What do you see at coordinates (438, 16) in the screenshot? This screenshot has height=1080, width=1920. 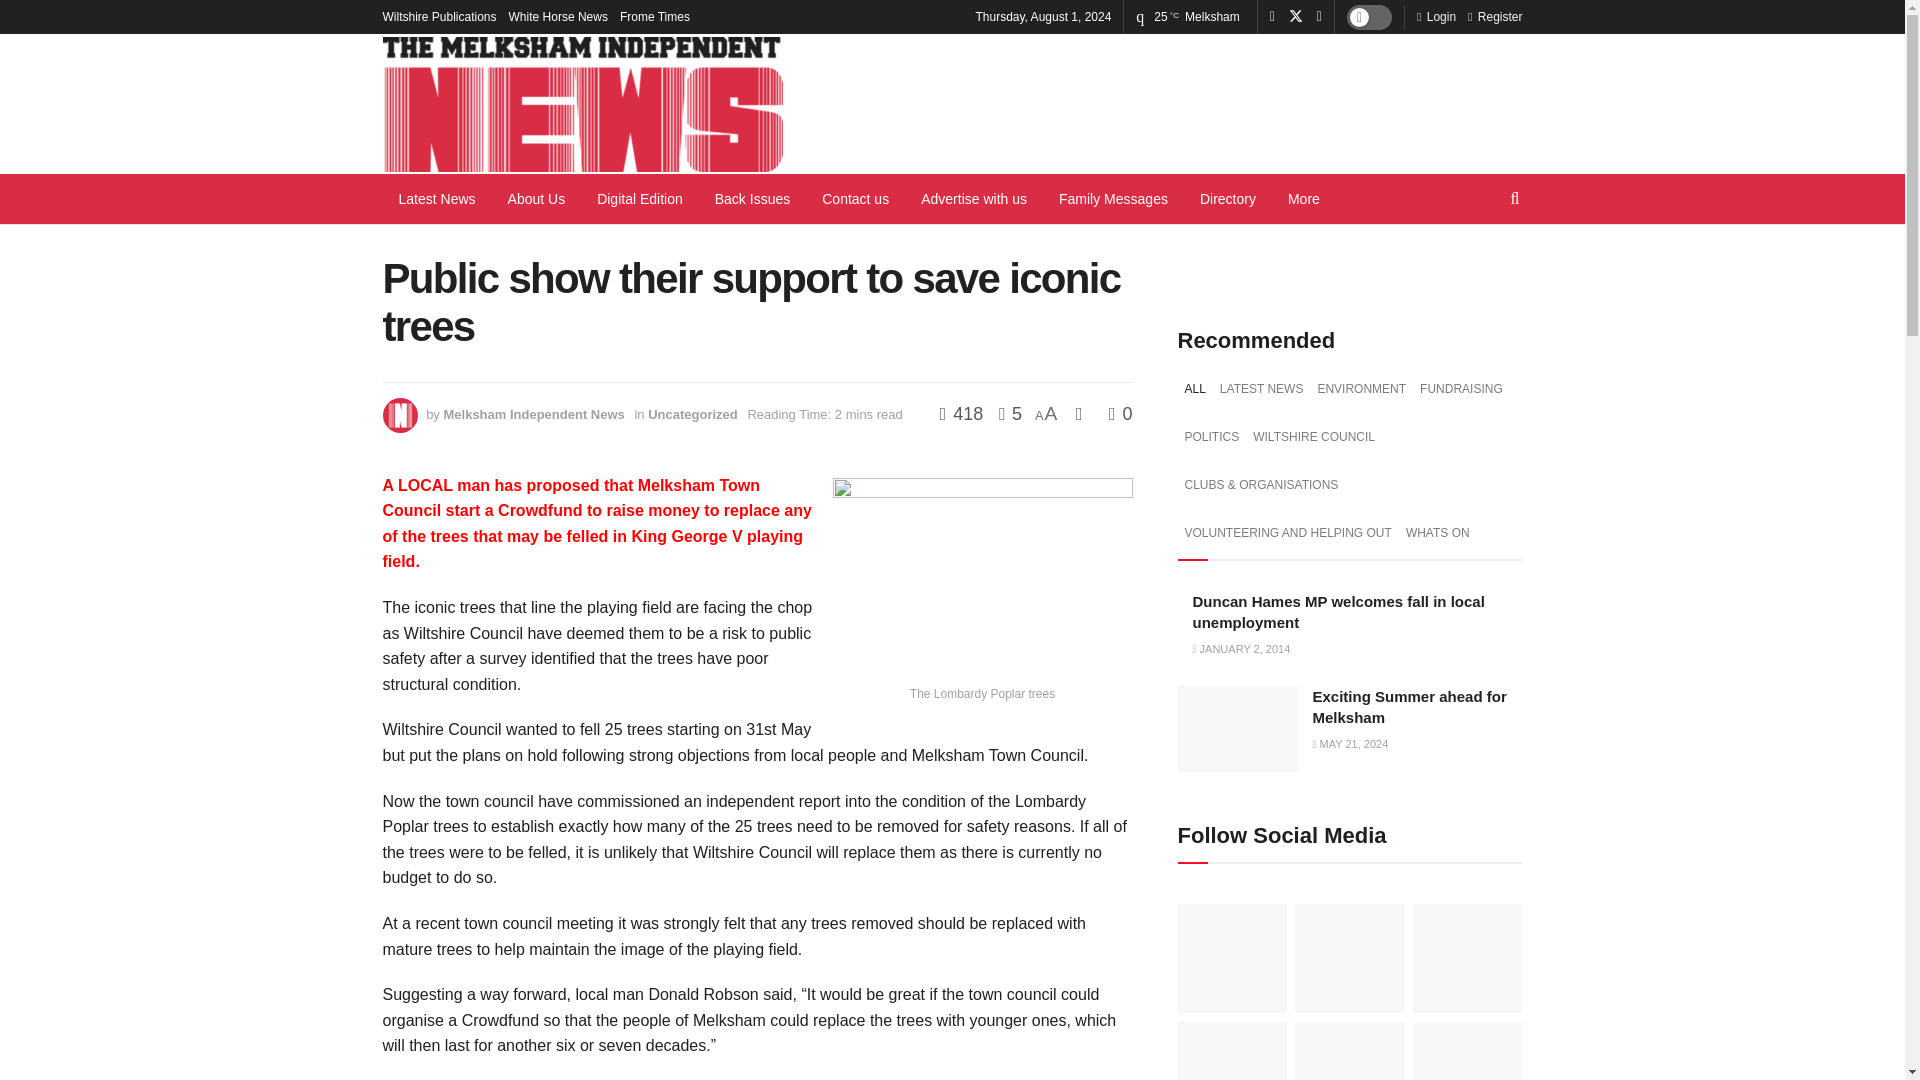 I see `Wiltshire Publications` at bounding box center [438, 16].